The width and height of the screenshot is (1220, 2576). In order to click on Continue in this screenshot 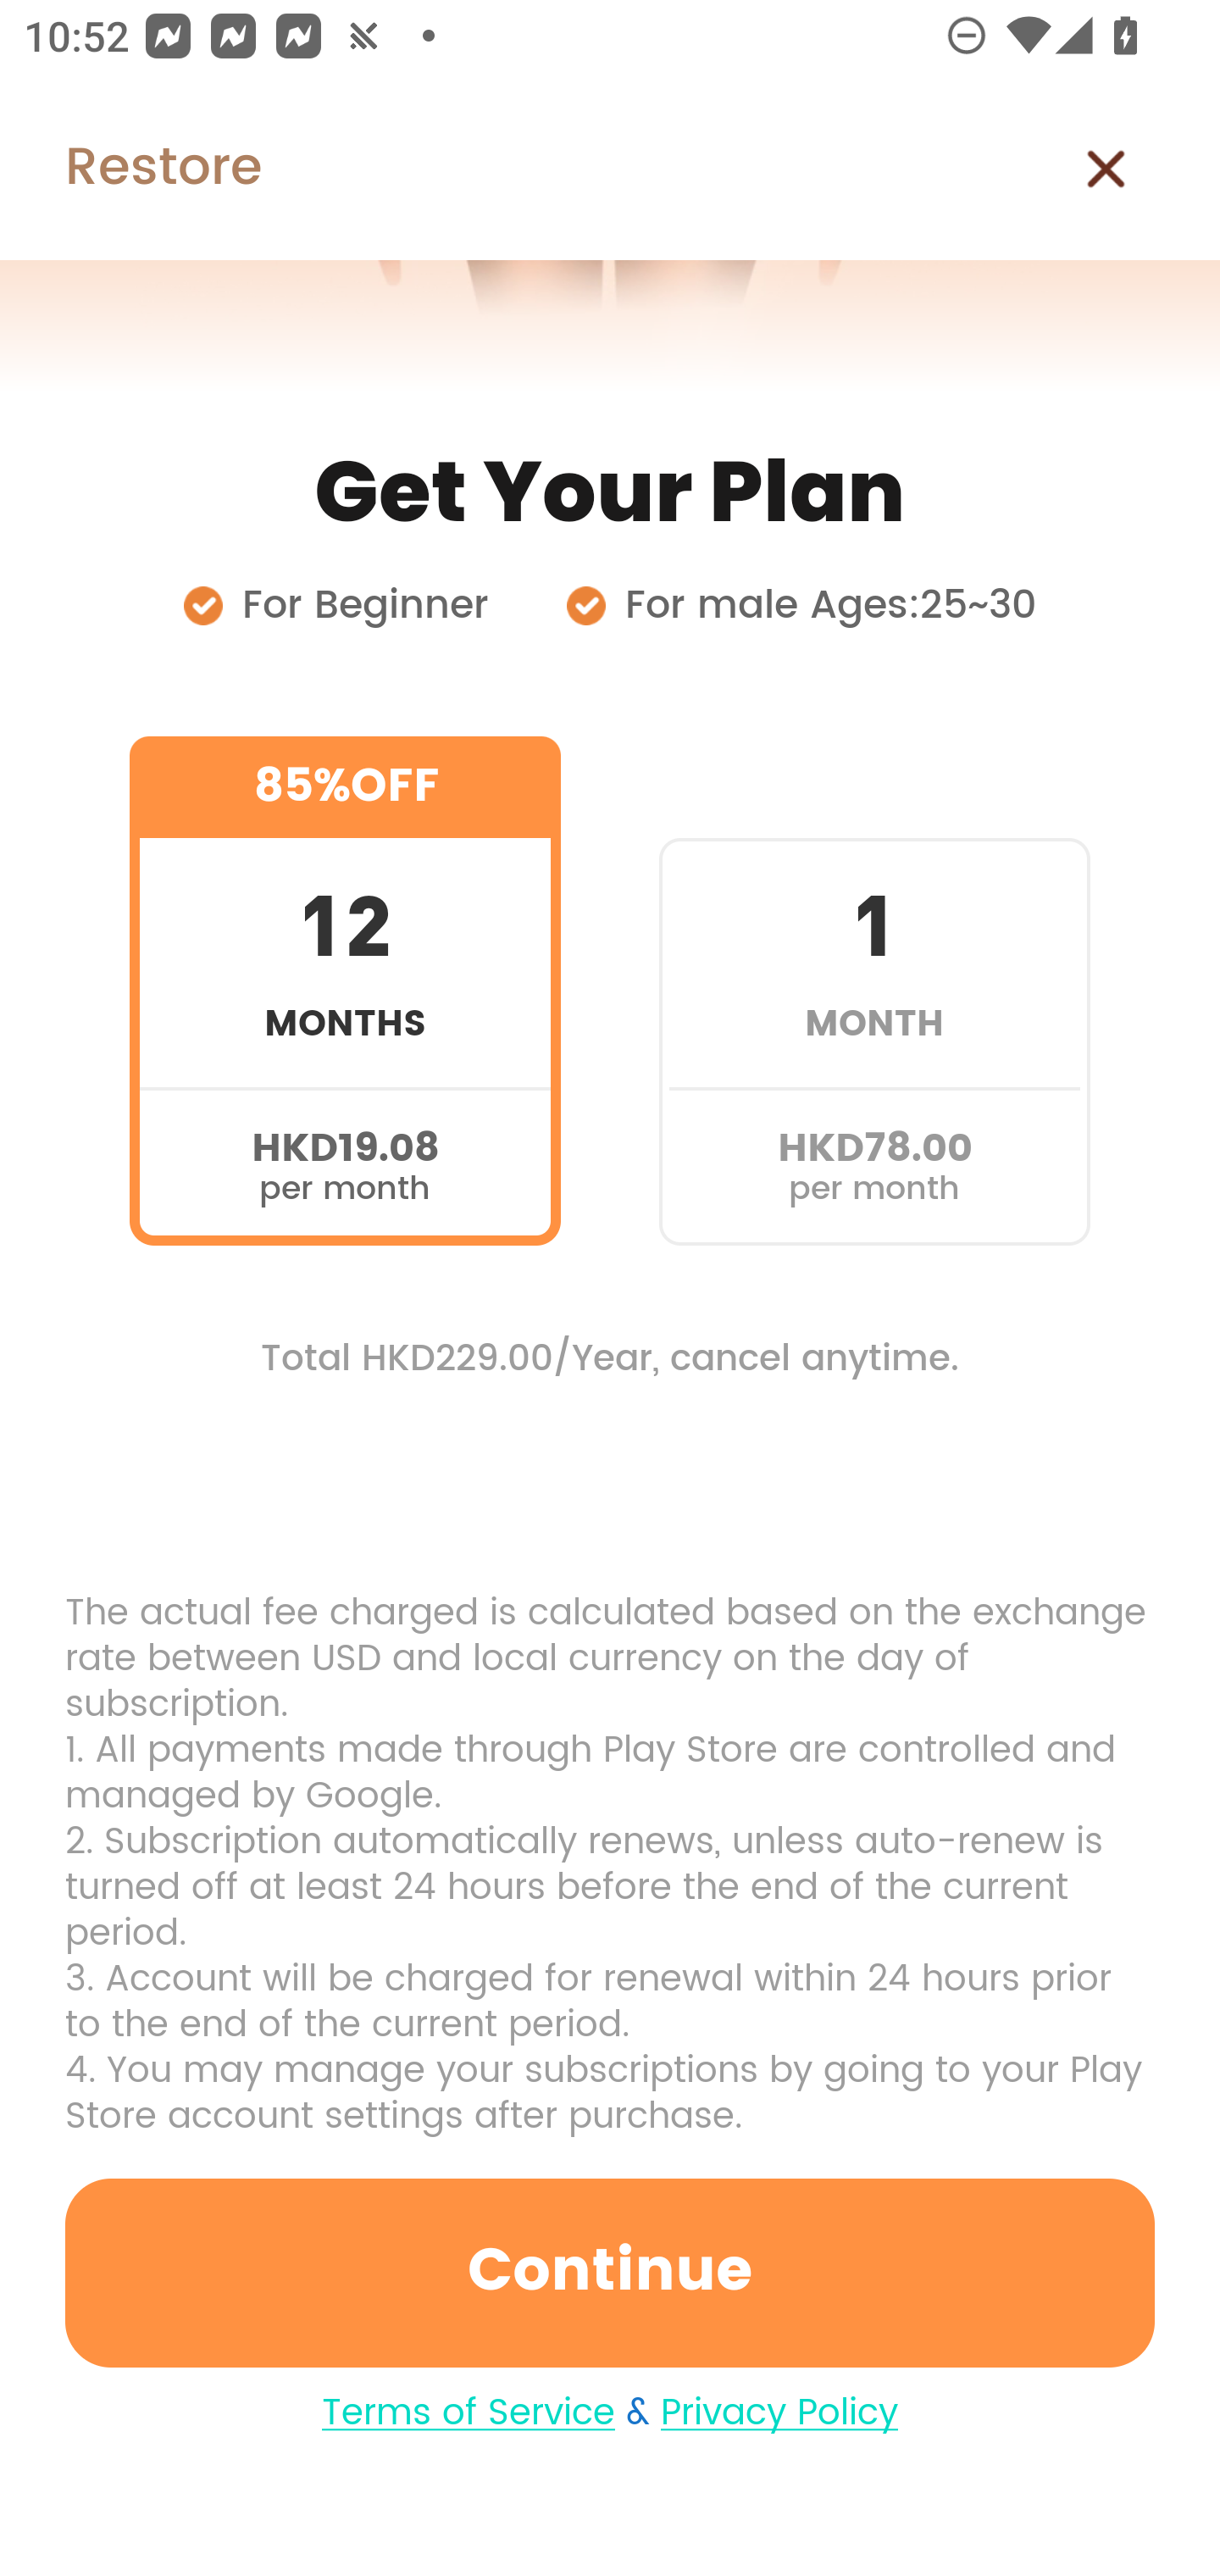, I will do `click(610, 2273)`.